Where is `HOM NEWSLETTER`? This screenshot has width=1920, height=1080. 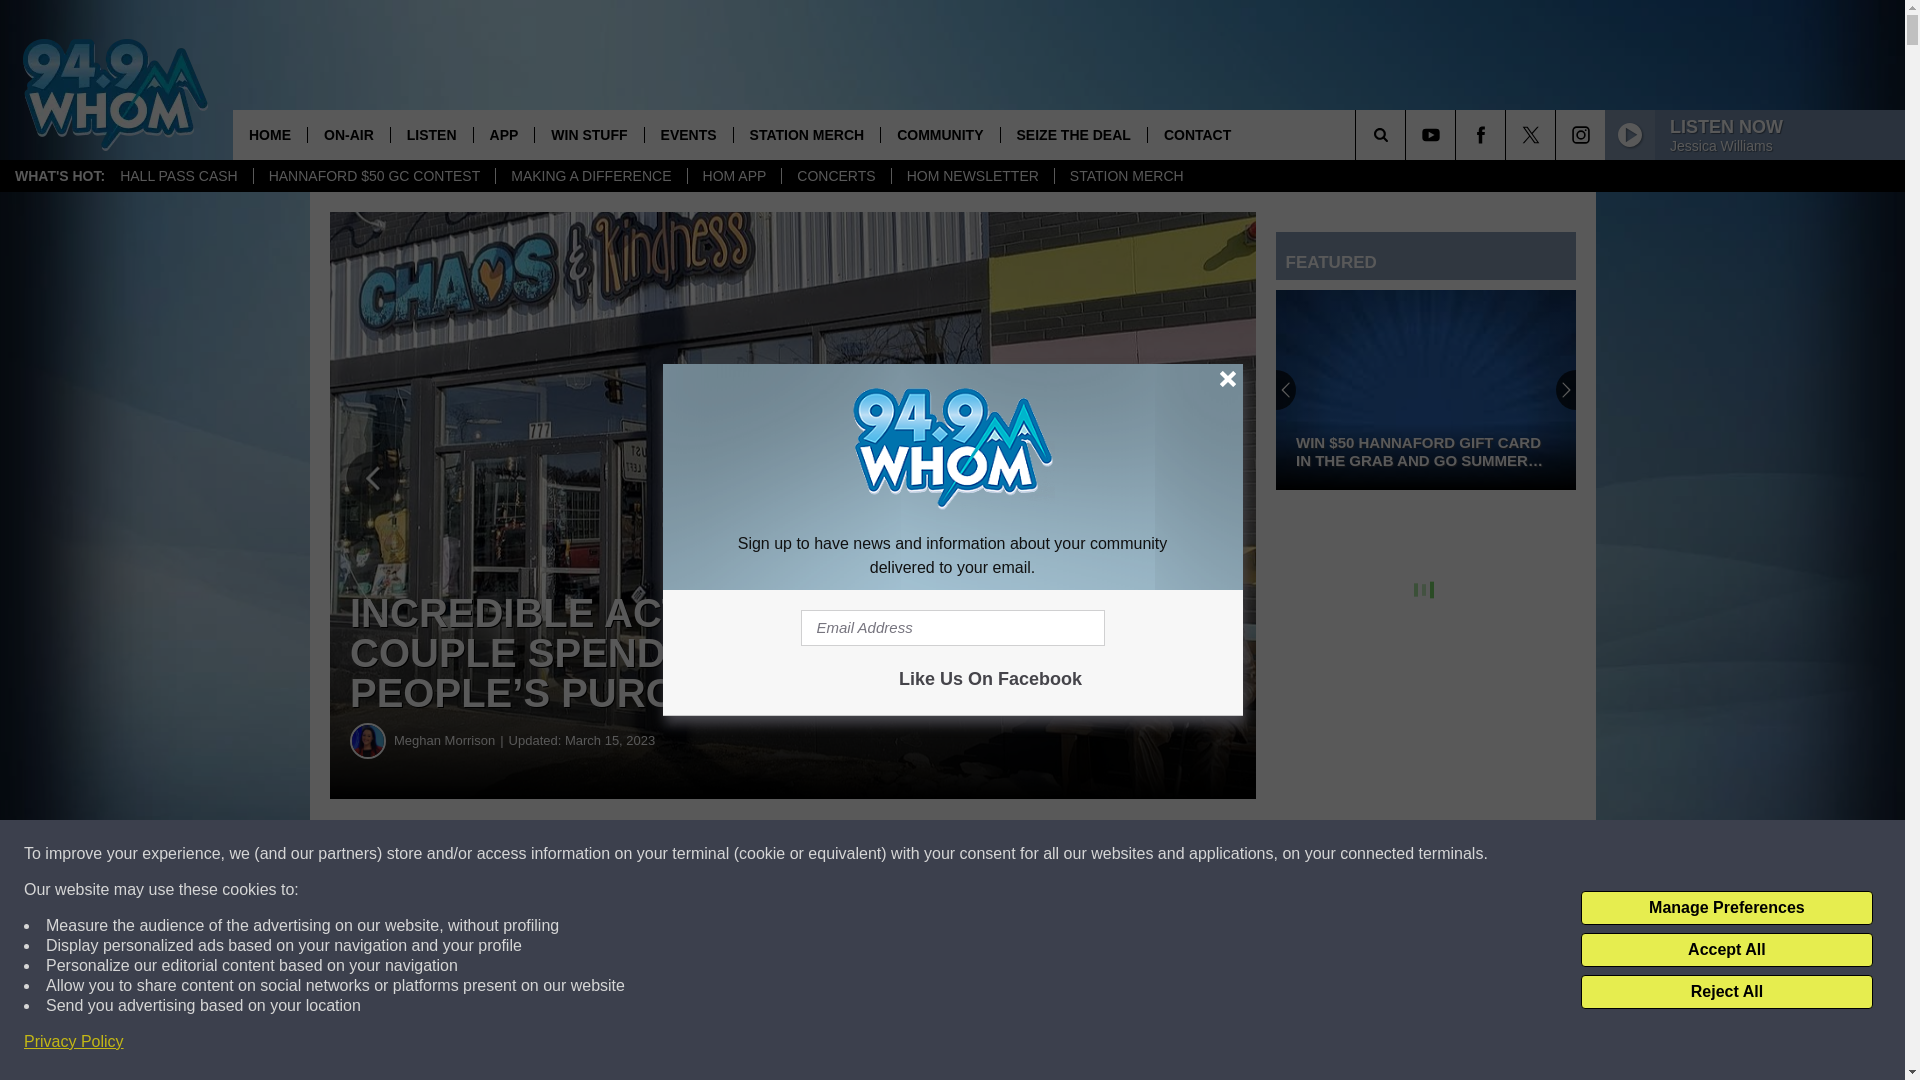
HOM NEWSLETTER is located at coordinates (972, 176).